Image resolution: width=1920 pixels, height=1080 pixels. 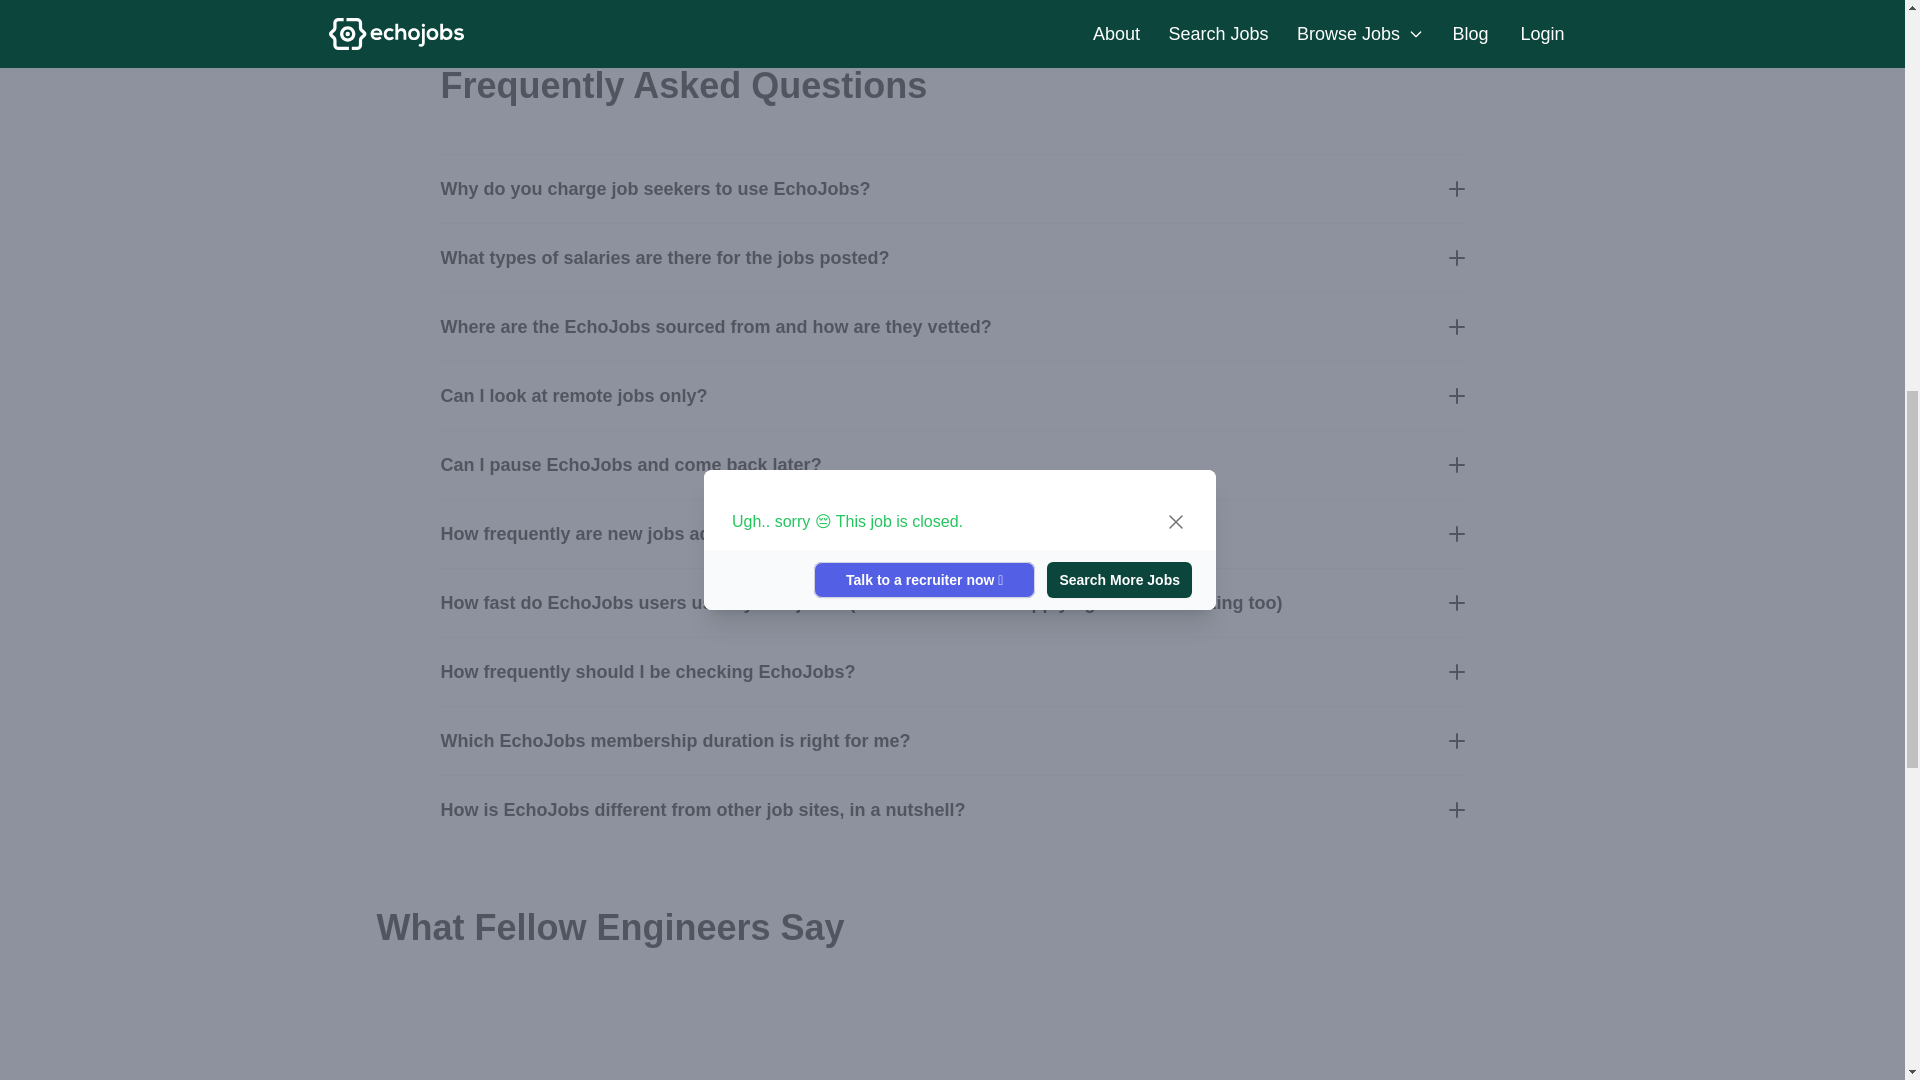 What do you see at coordinates (951, 672) in the screenshot?
I see `How frequently should I be checking EchoJobs?` at bounding box center [951, 672].